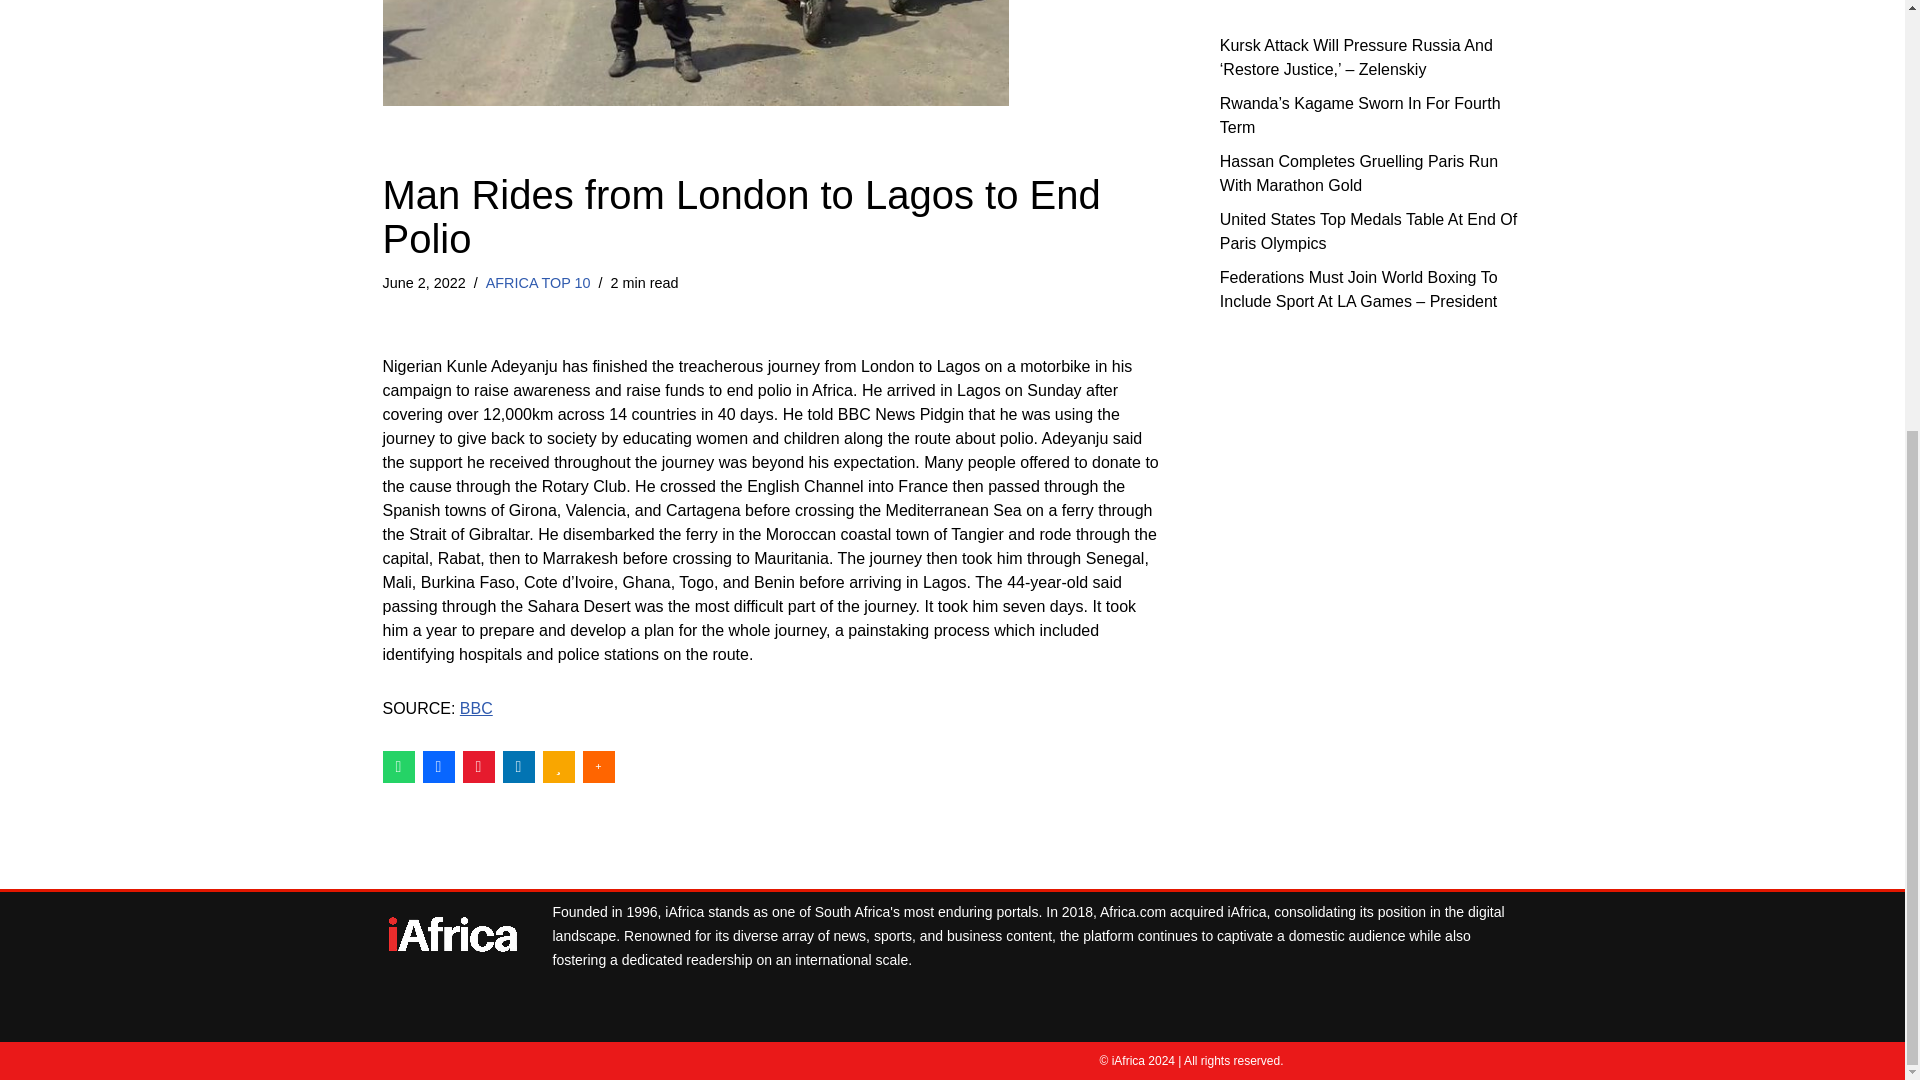 The height and width of the screenshot is (1080, 1920). I want to click on Hassan Completes Gruelling Paris Run With Marathon Gold, so click(1358, 172).